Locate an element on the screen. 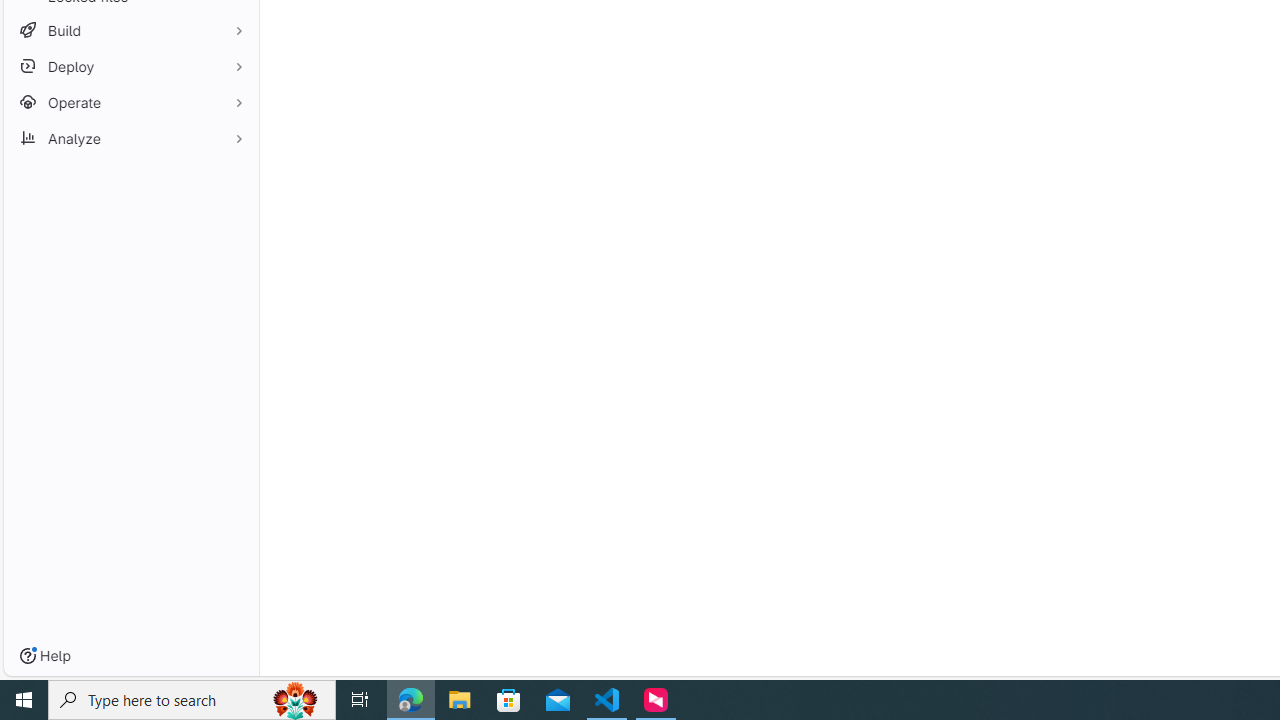 This screenshot has width=1280, height=720. Operate is located at coordinates (130, 102).